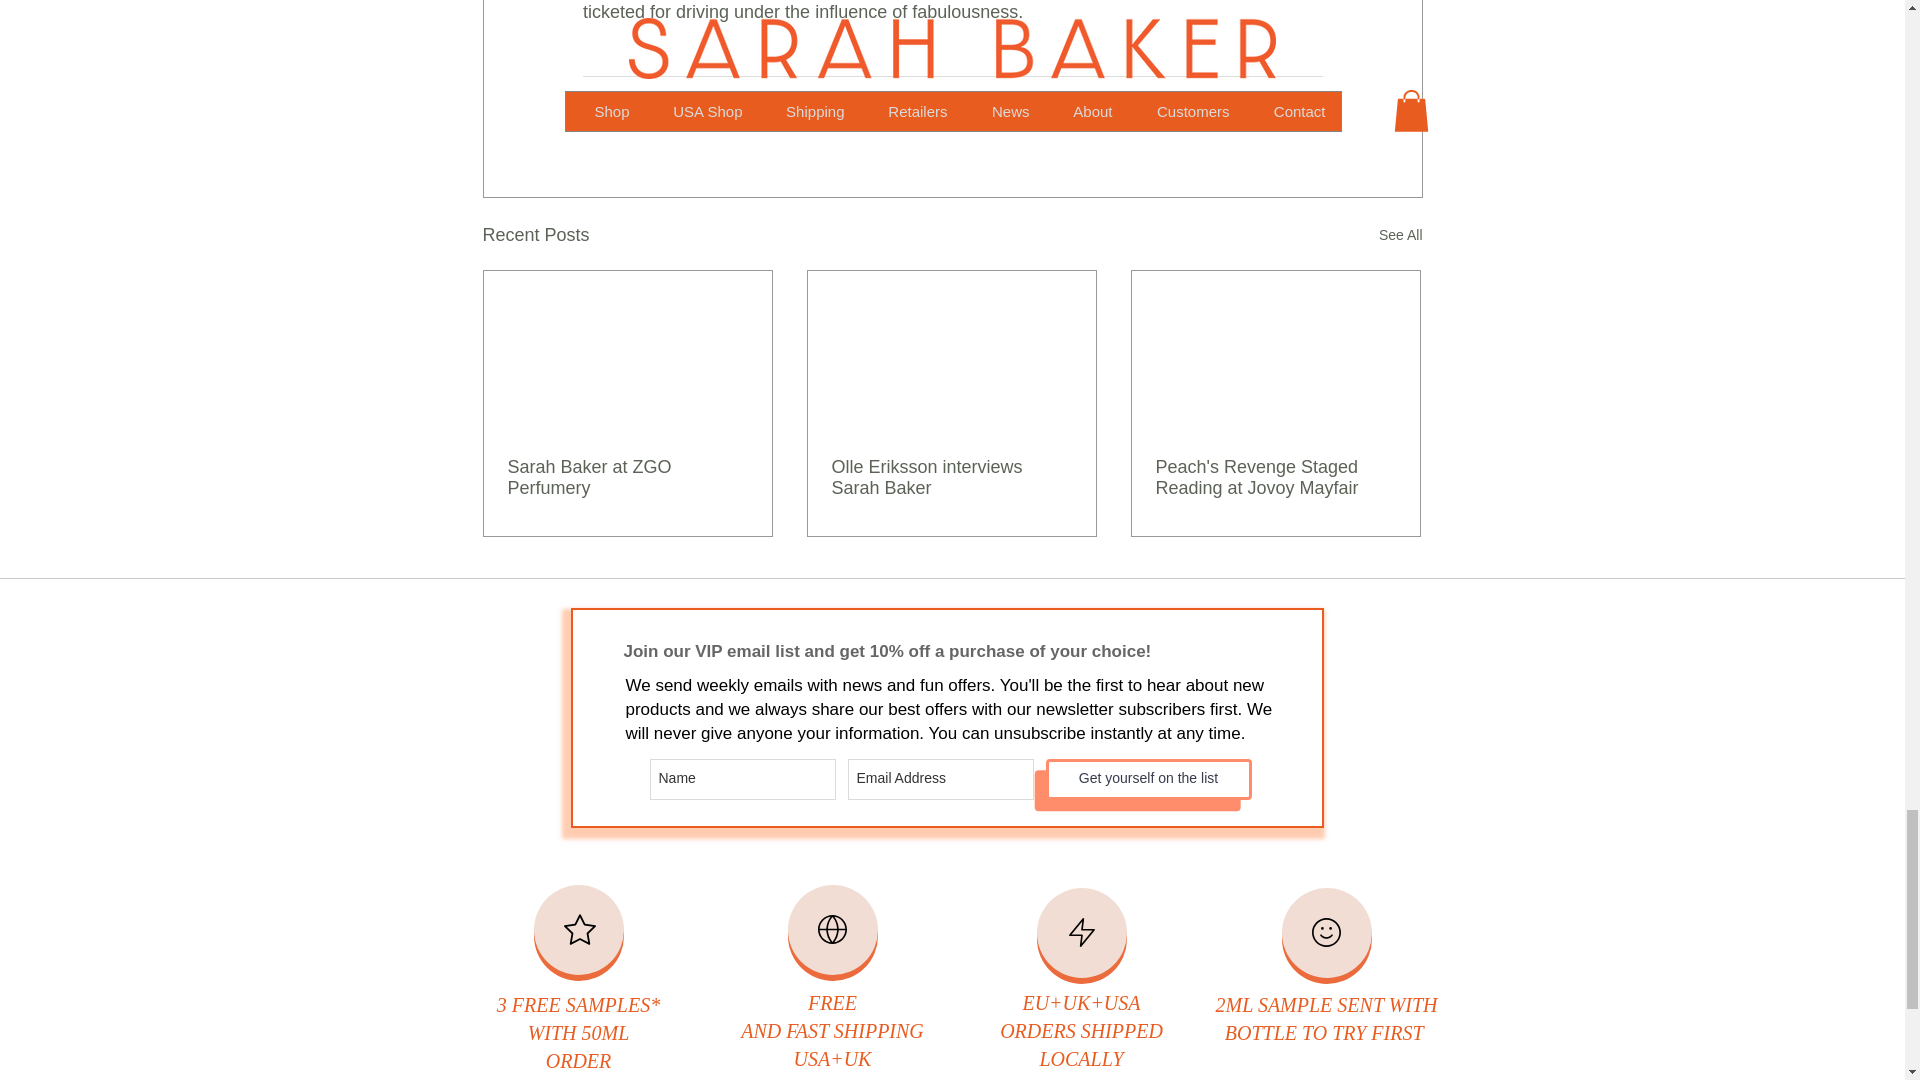  Describe the element at coordinates (1400, 235) in the screenshot. I see `See All` at that location.